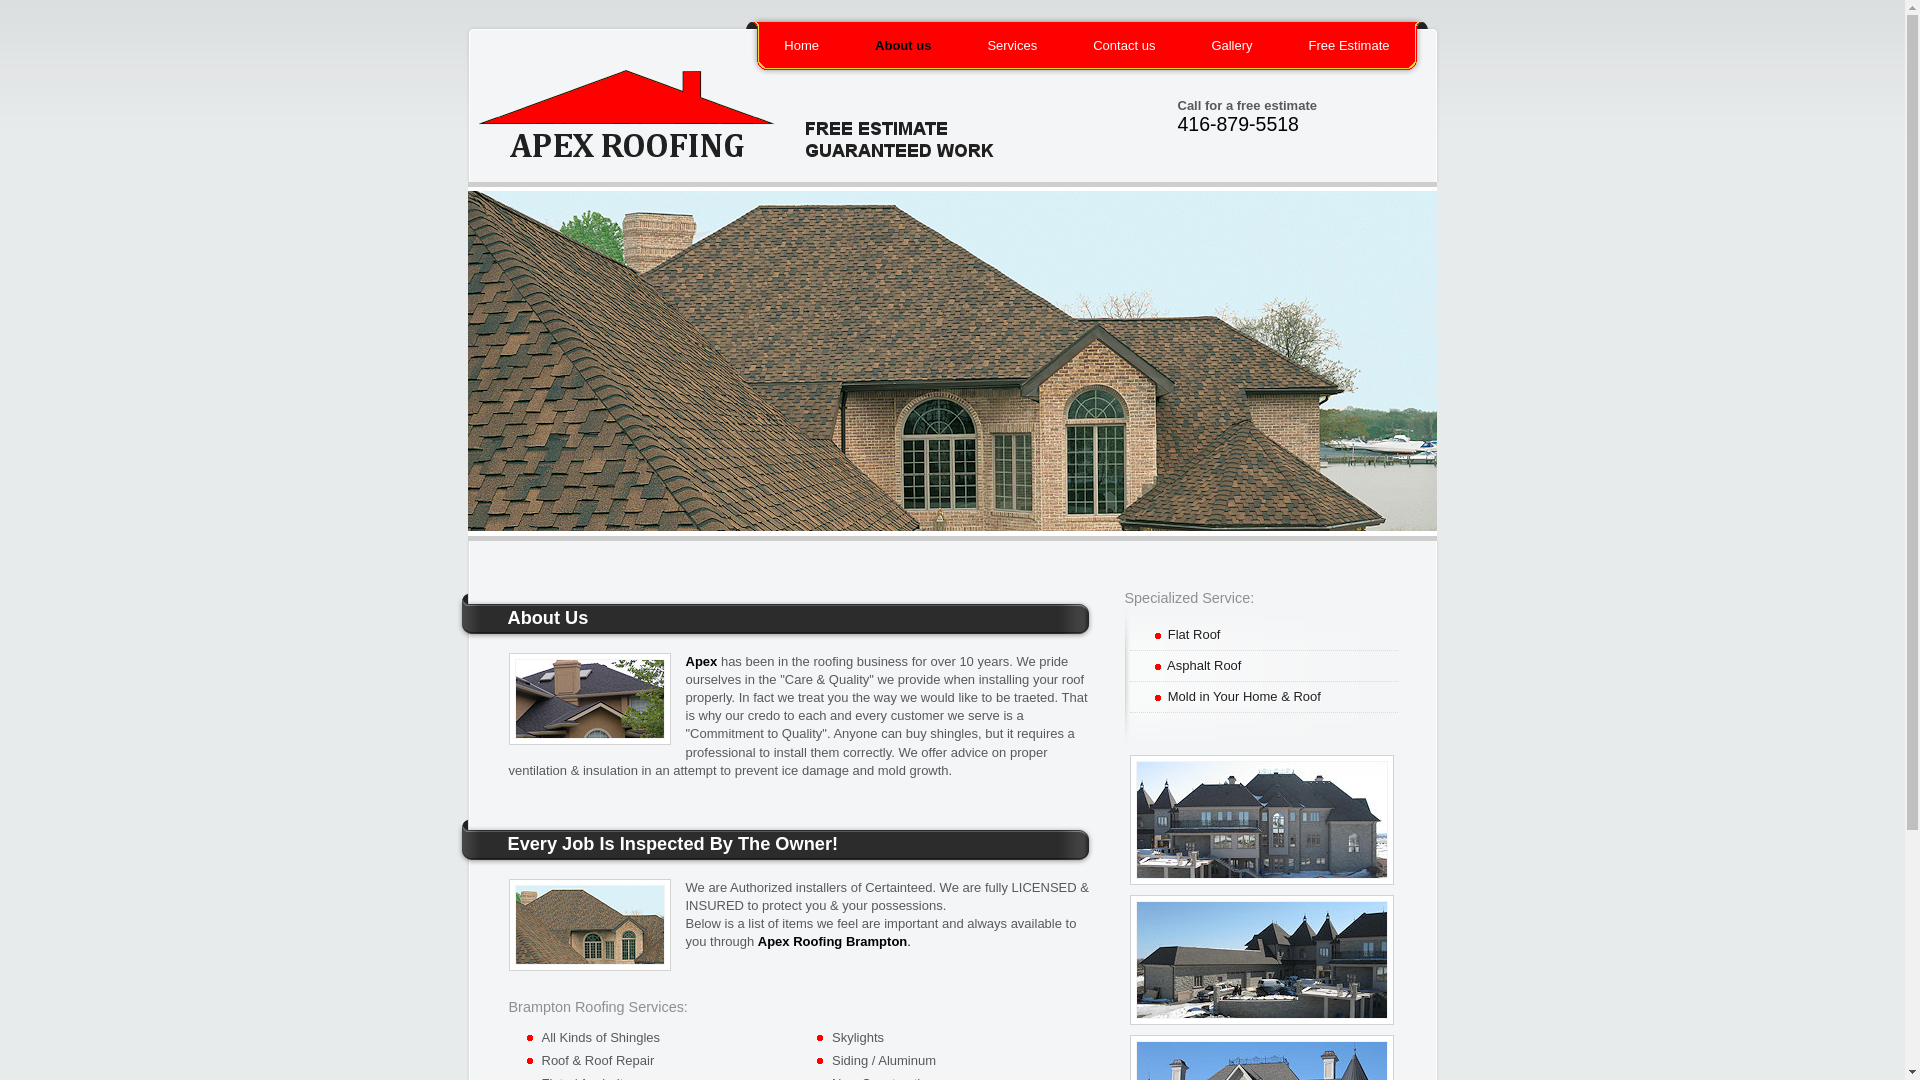  I want to click on Gallery, so click(1232, 46).